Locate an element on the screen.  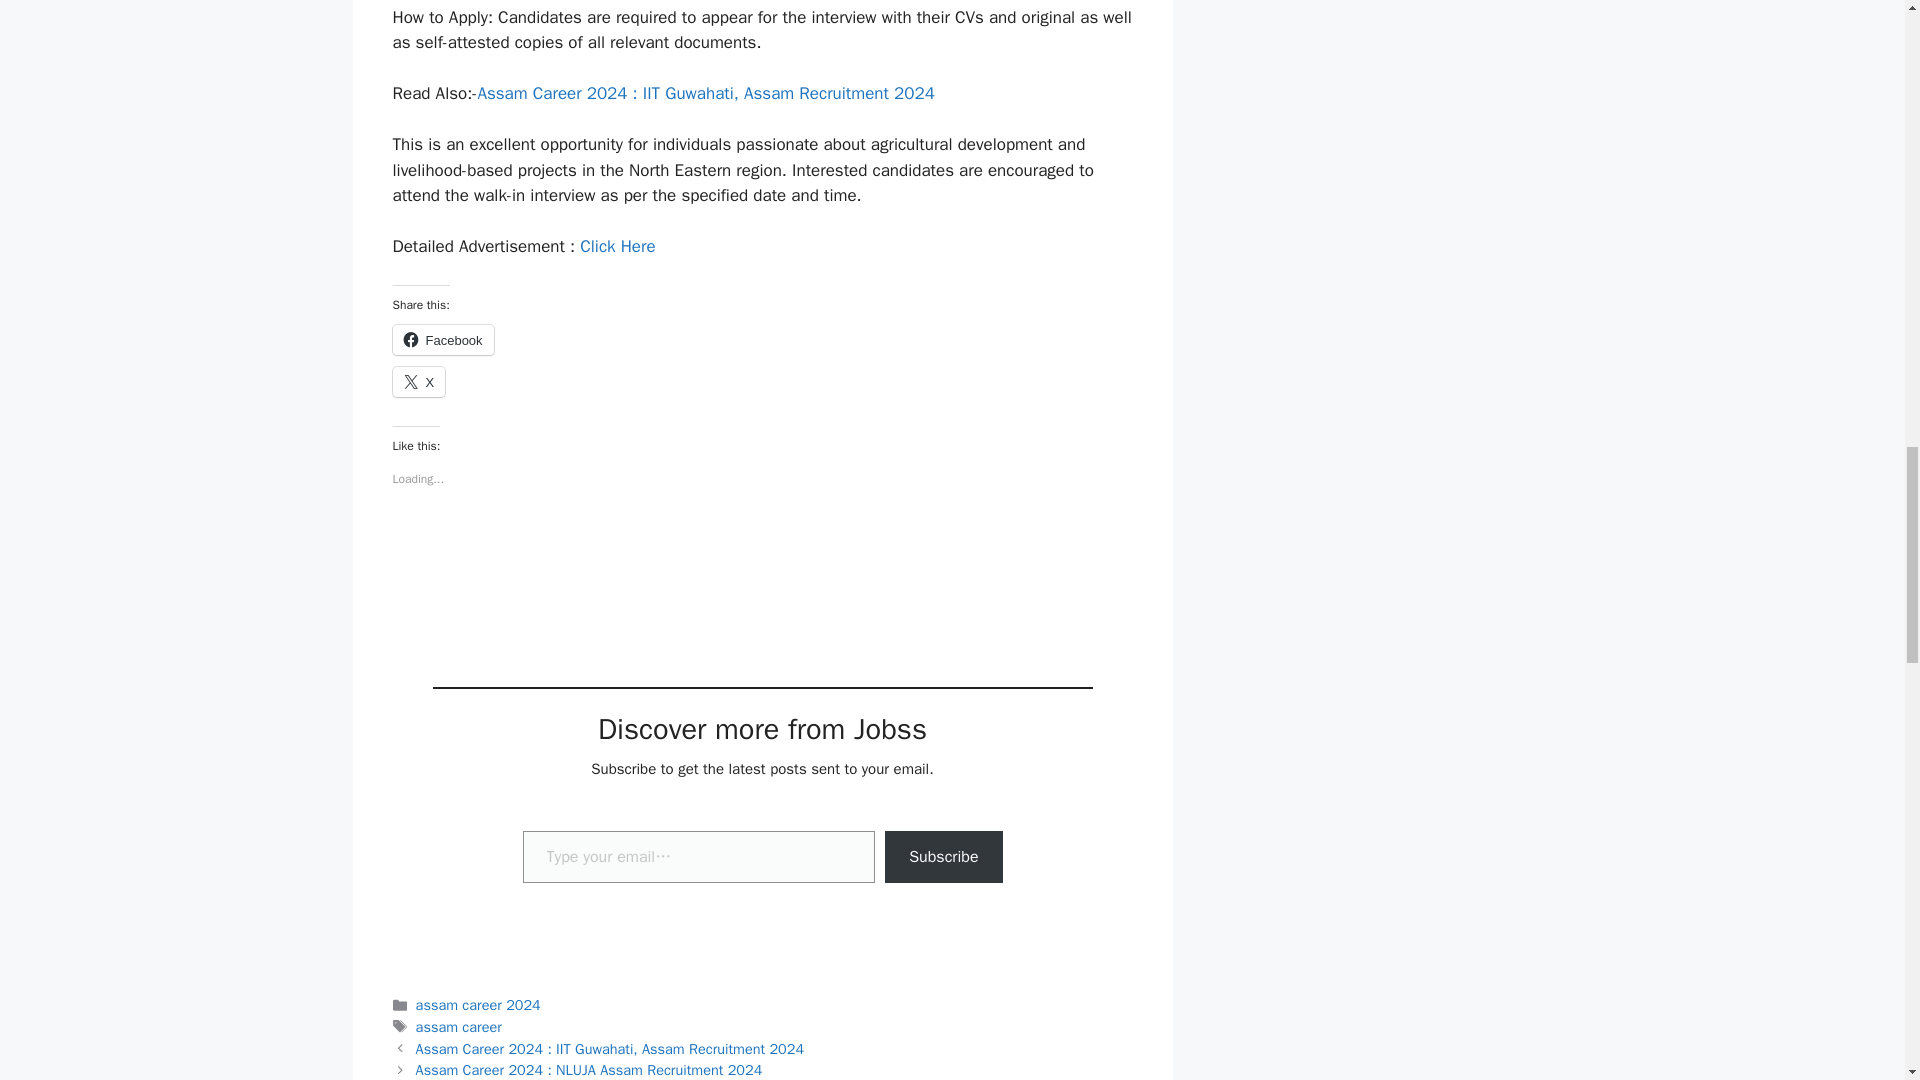
Assam Career 2024 : NLUJA Assam Recruitment 2024 is located at coordinates (589, 1069).